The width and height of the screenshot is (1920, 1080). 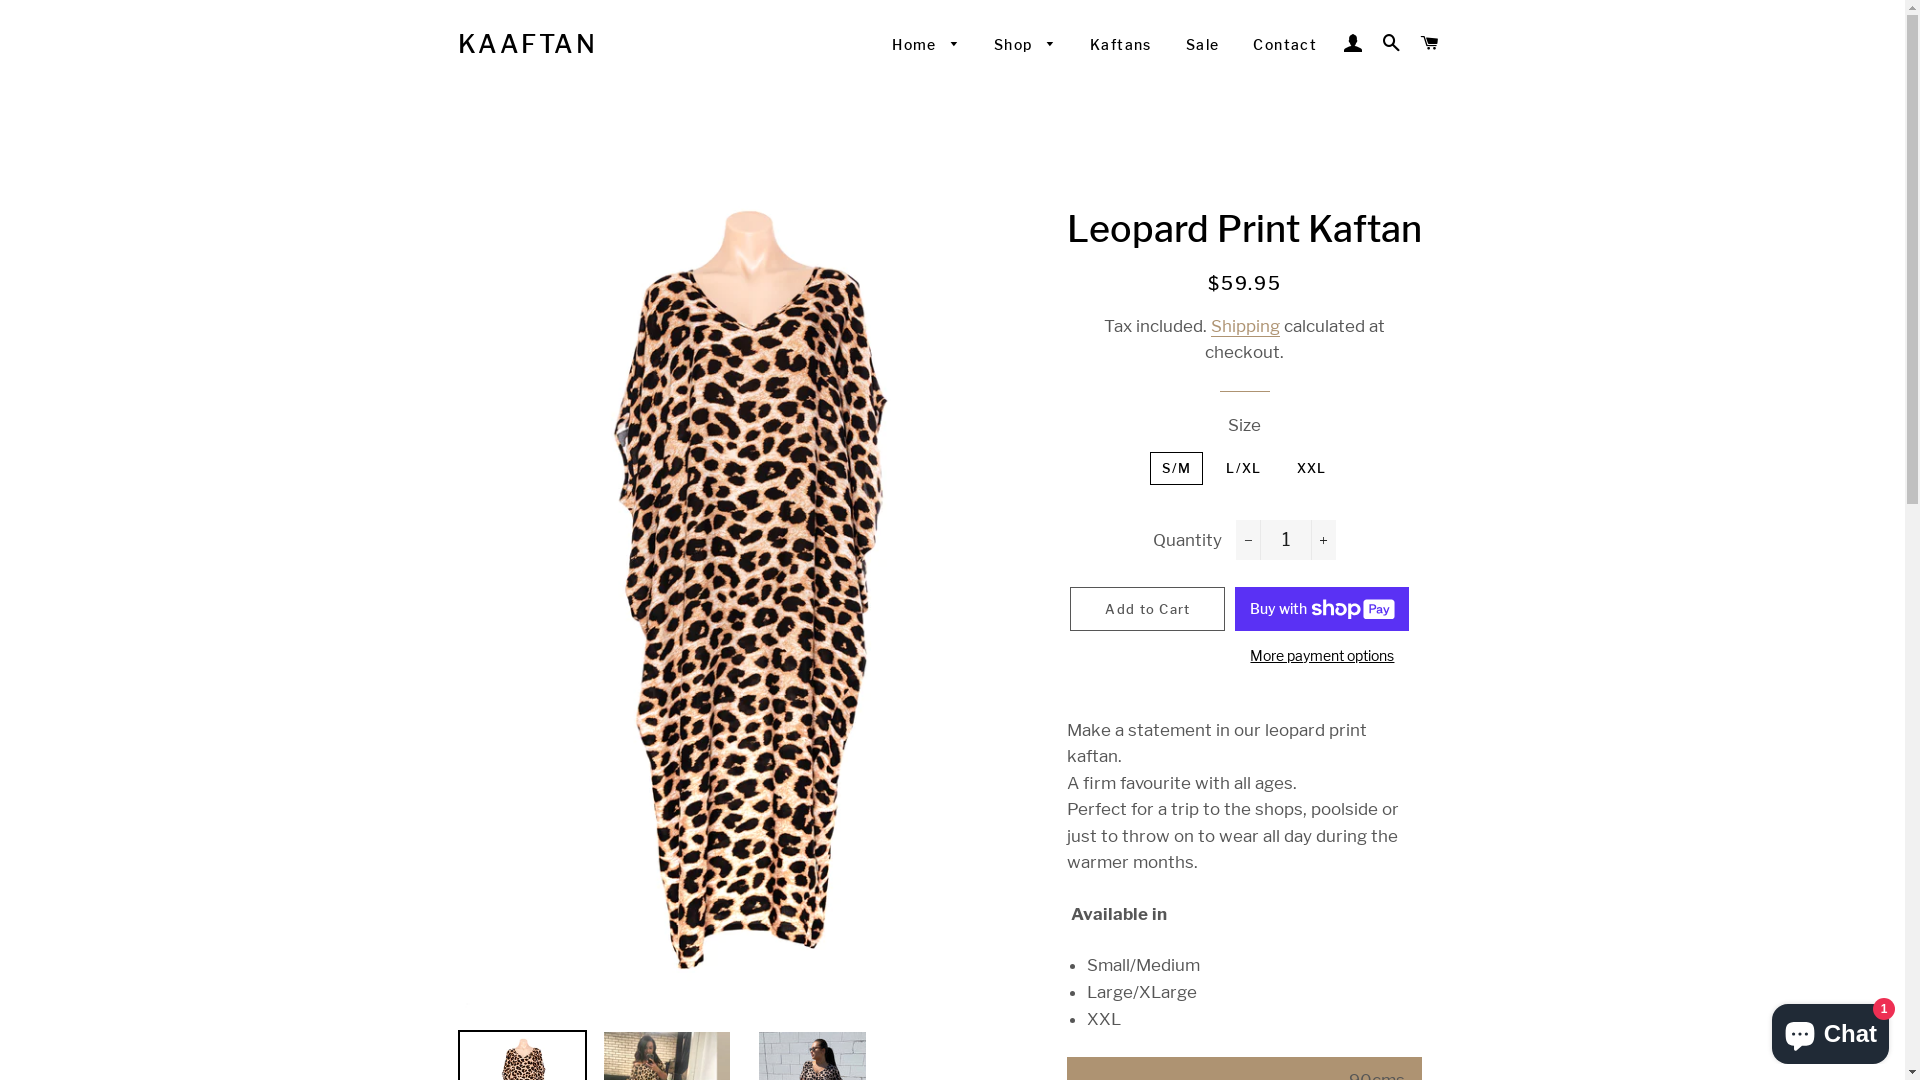 What do you see at coordinates (528, 44) in the screenshot?
I see `KAAFTAN` at bounding box center [528, 44].